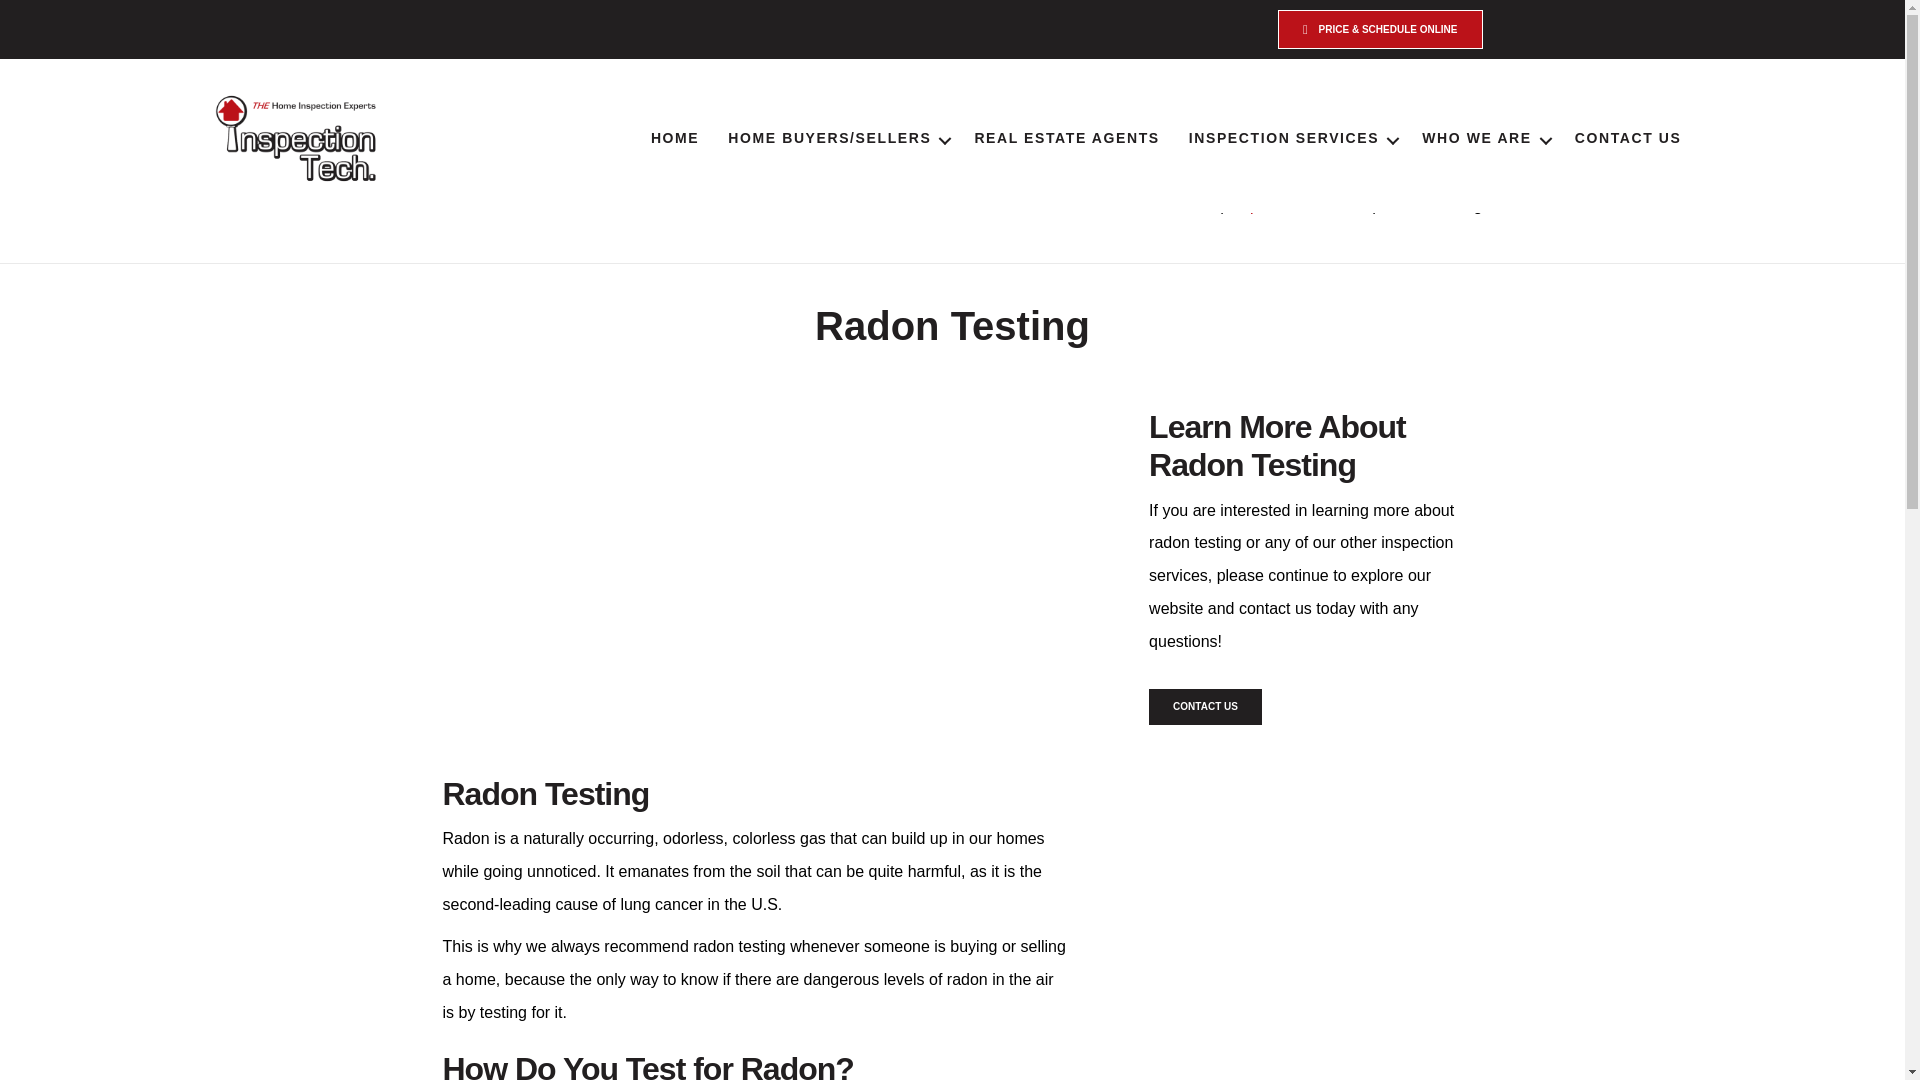 This screenshot has height=1080, width=1920. What do you see at coordinates (1291, 140) in the screenshot?
I see `INSPECTION SERVICES` at bounding box center [1291, 140].